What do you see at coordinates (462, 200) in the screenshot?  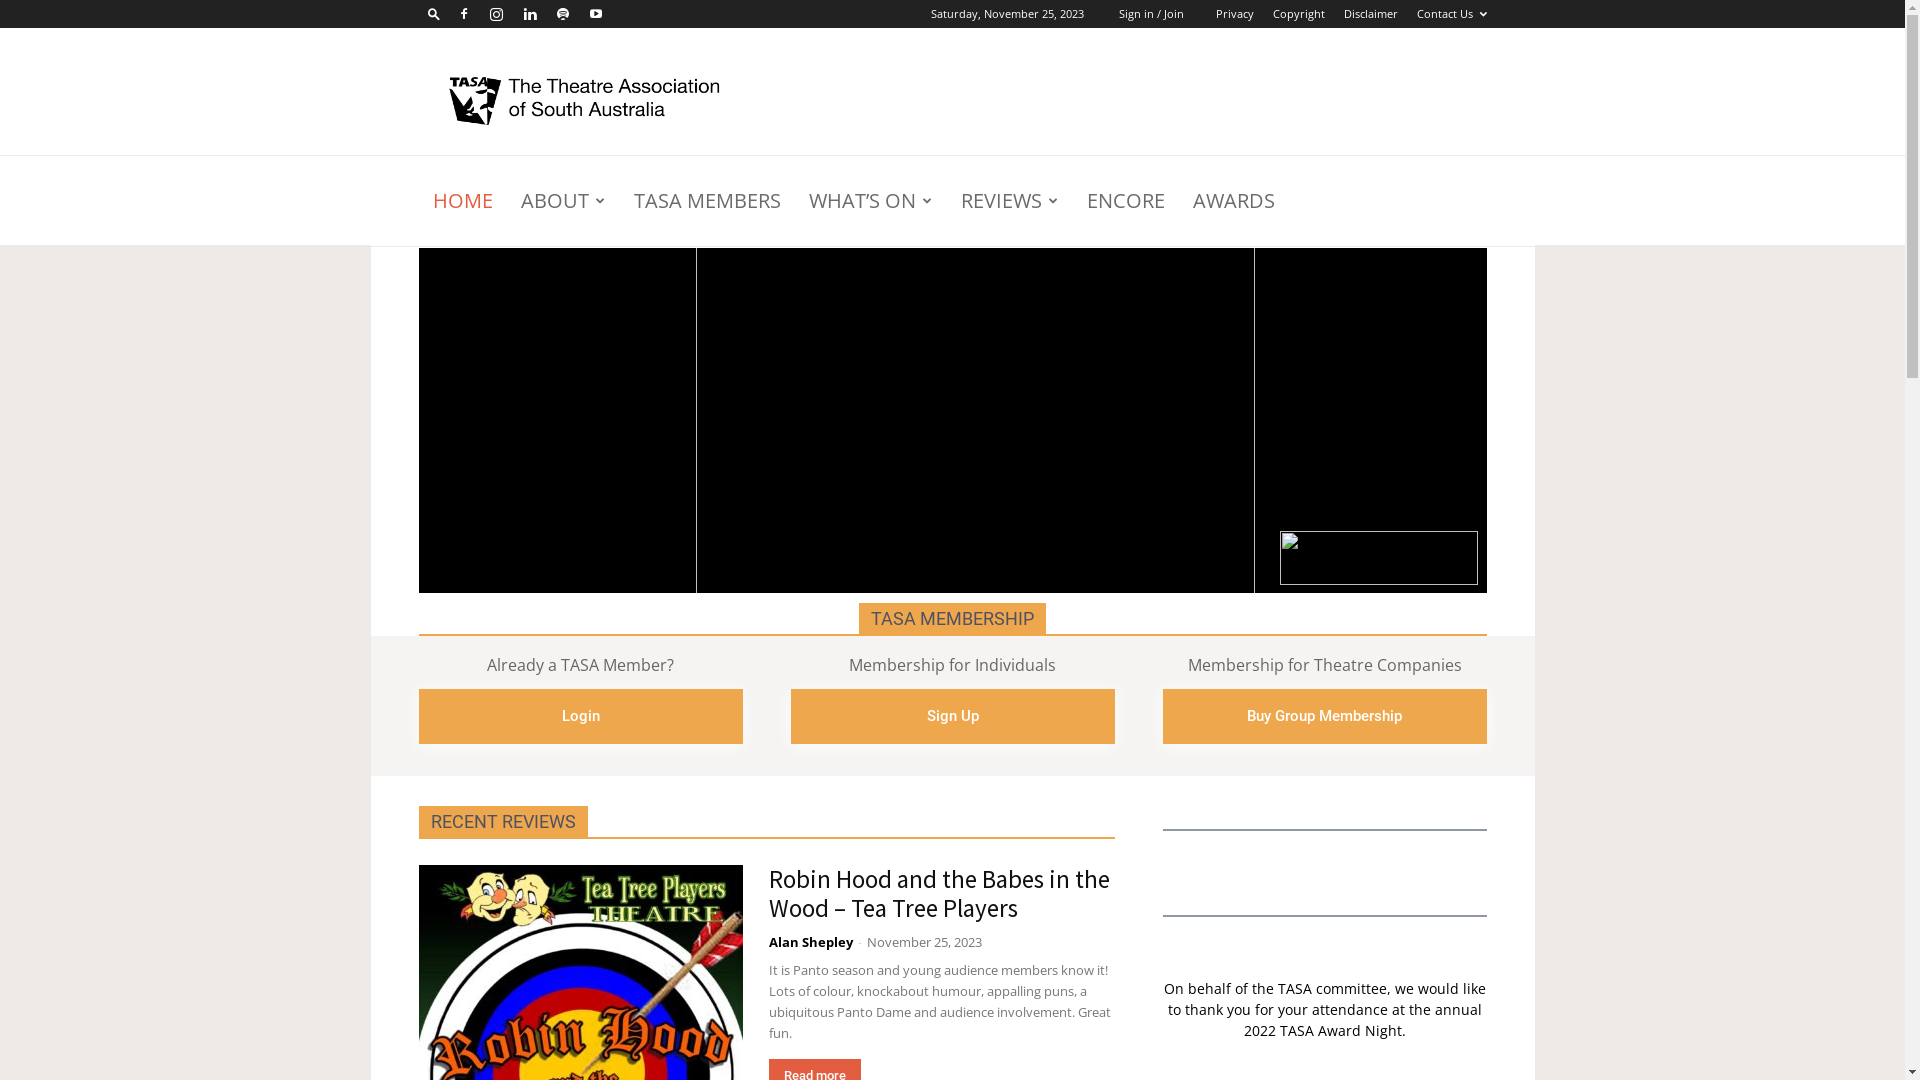 I see `HOME` at bounding box center [462, 200].